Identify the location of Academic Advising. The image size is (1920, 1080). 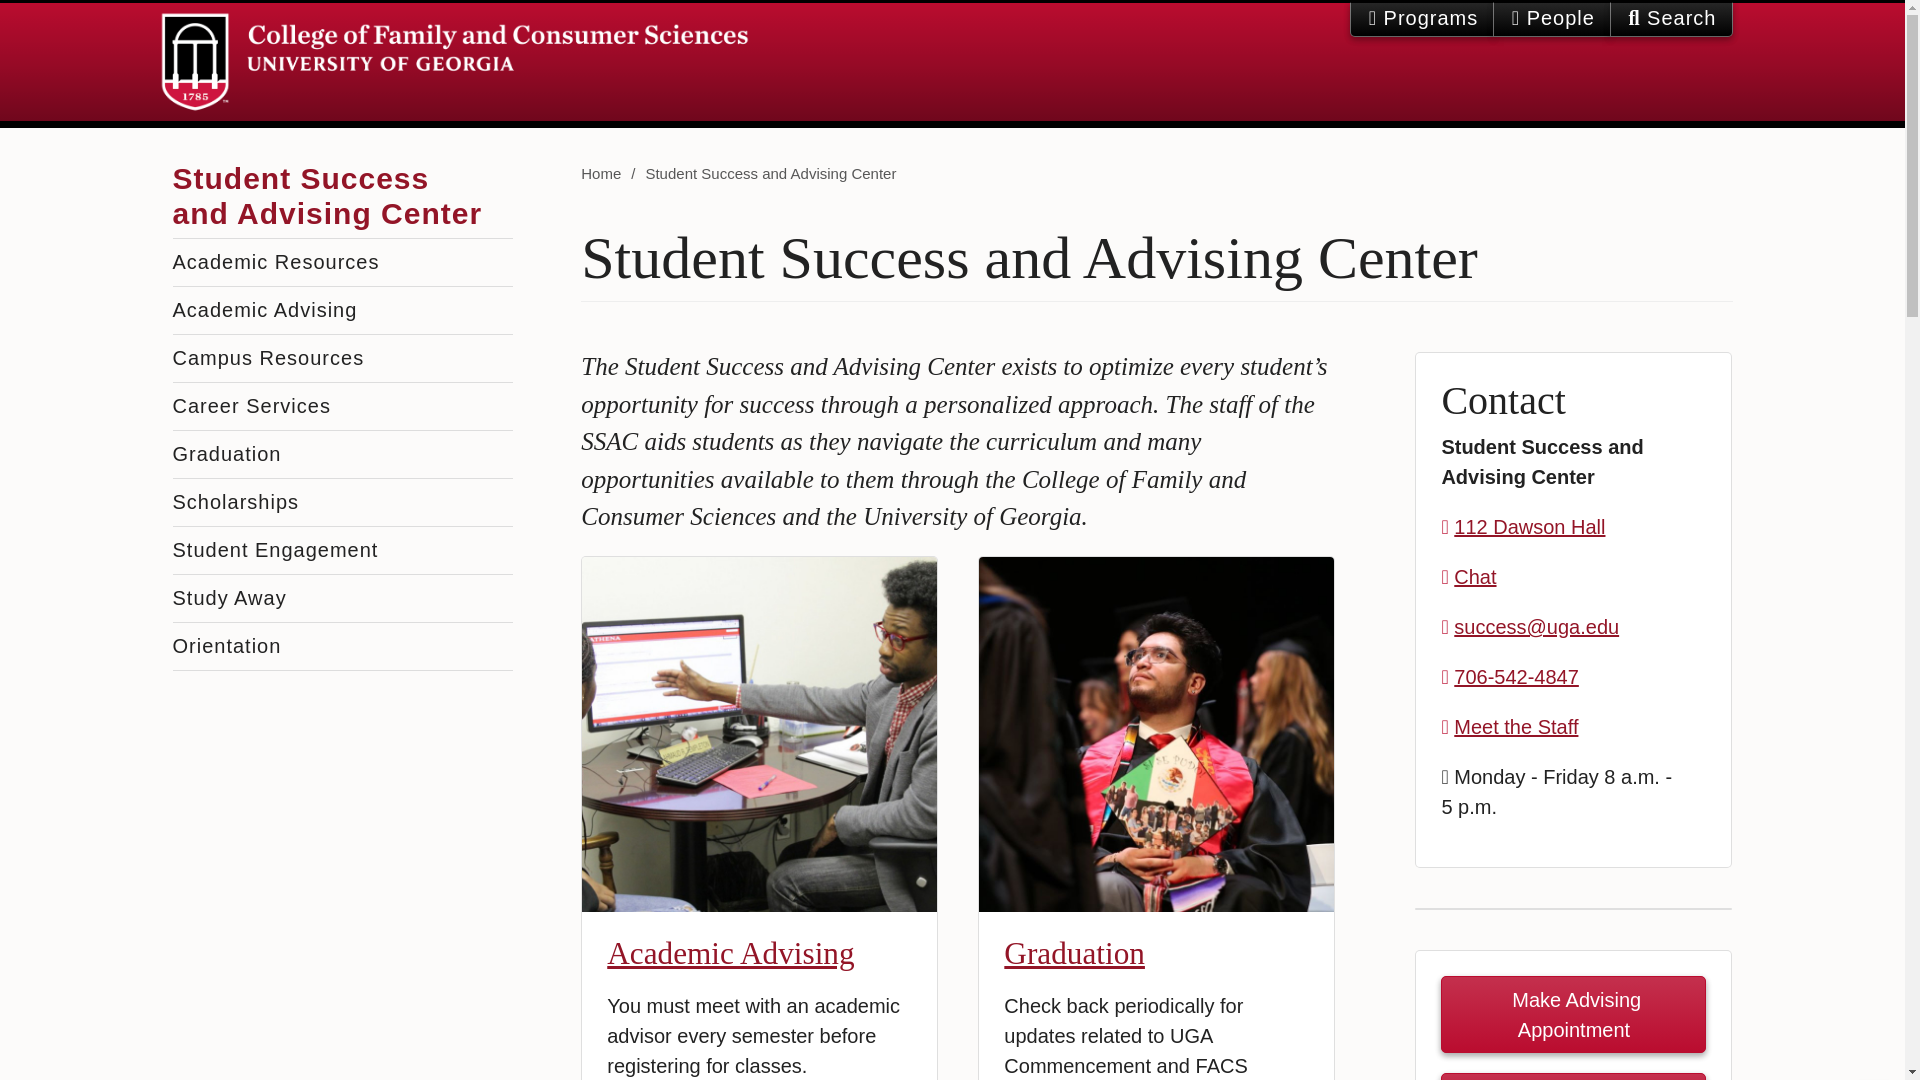
(730, 953).